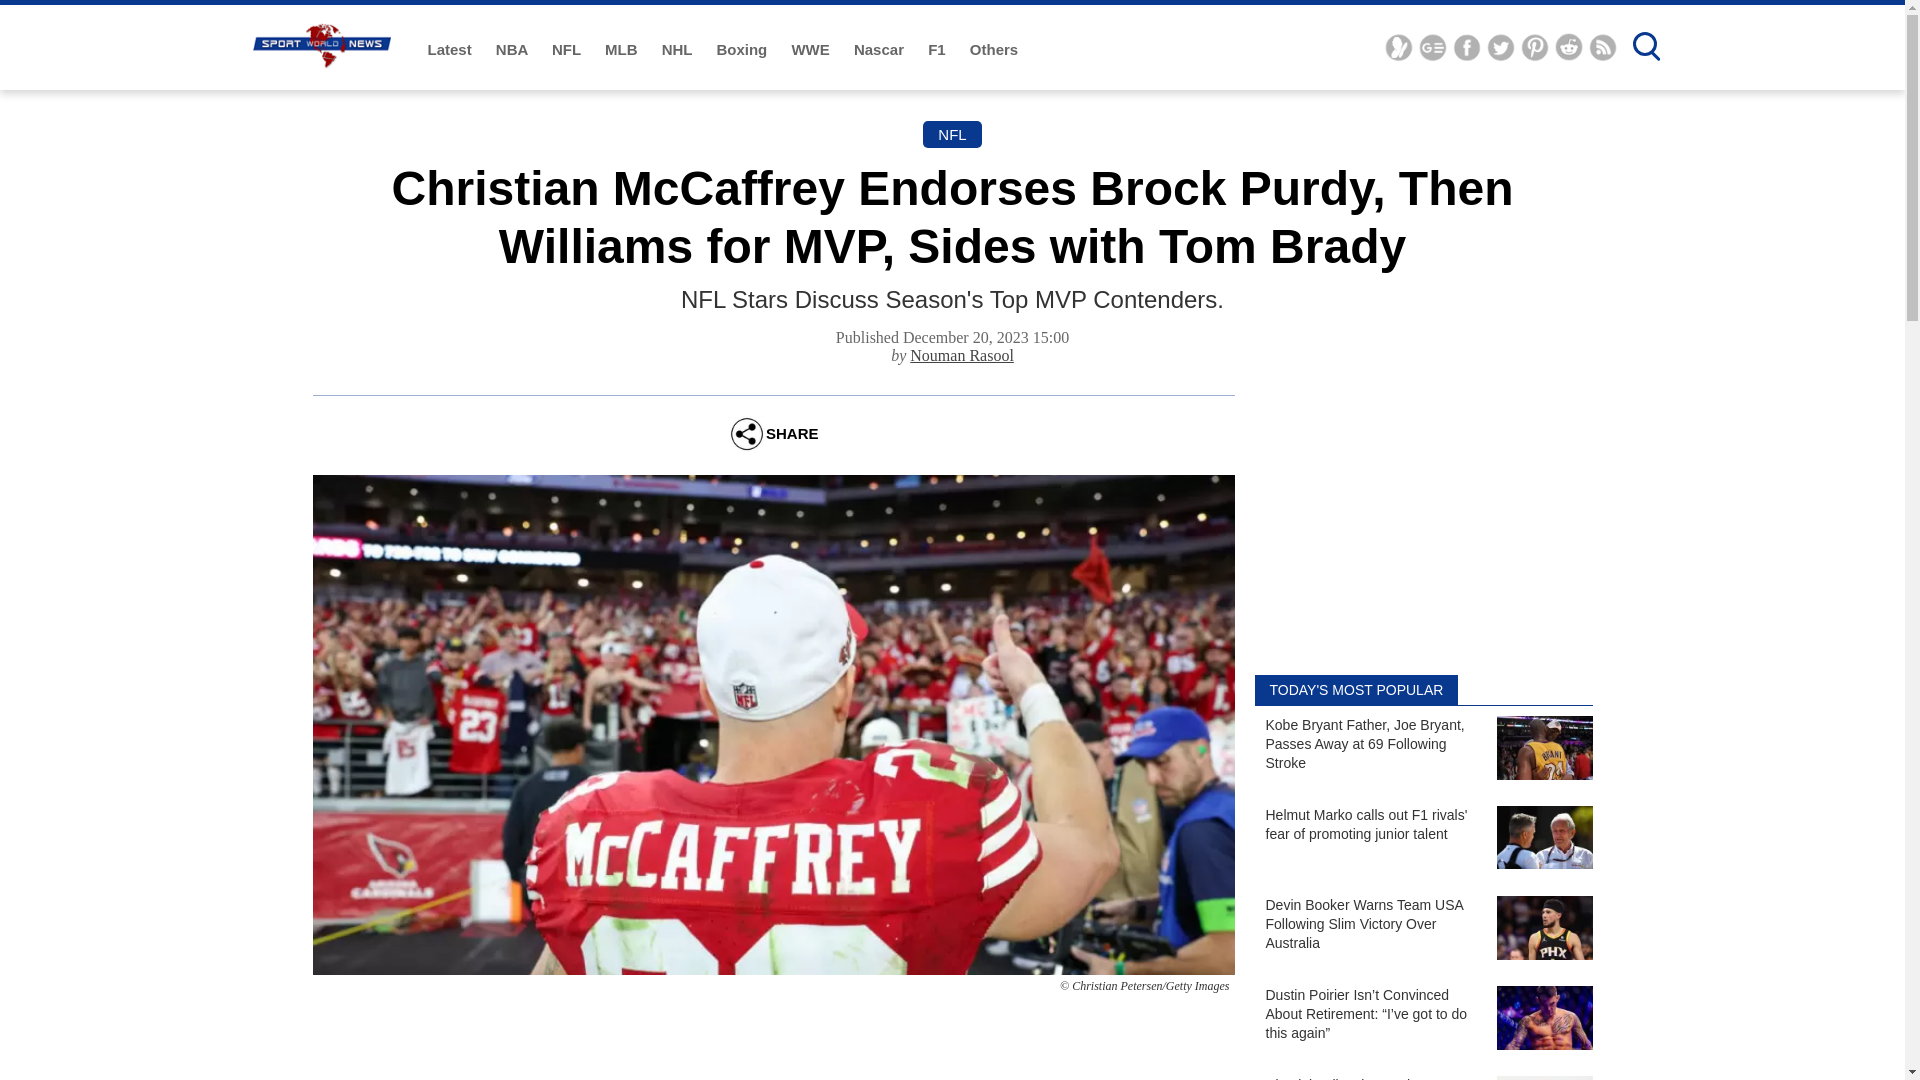  I want to click on NFL, so click(568, 50).